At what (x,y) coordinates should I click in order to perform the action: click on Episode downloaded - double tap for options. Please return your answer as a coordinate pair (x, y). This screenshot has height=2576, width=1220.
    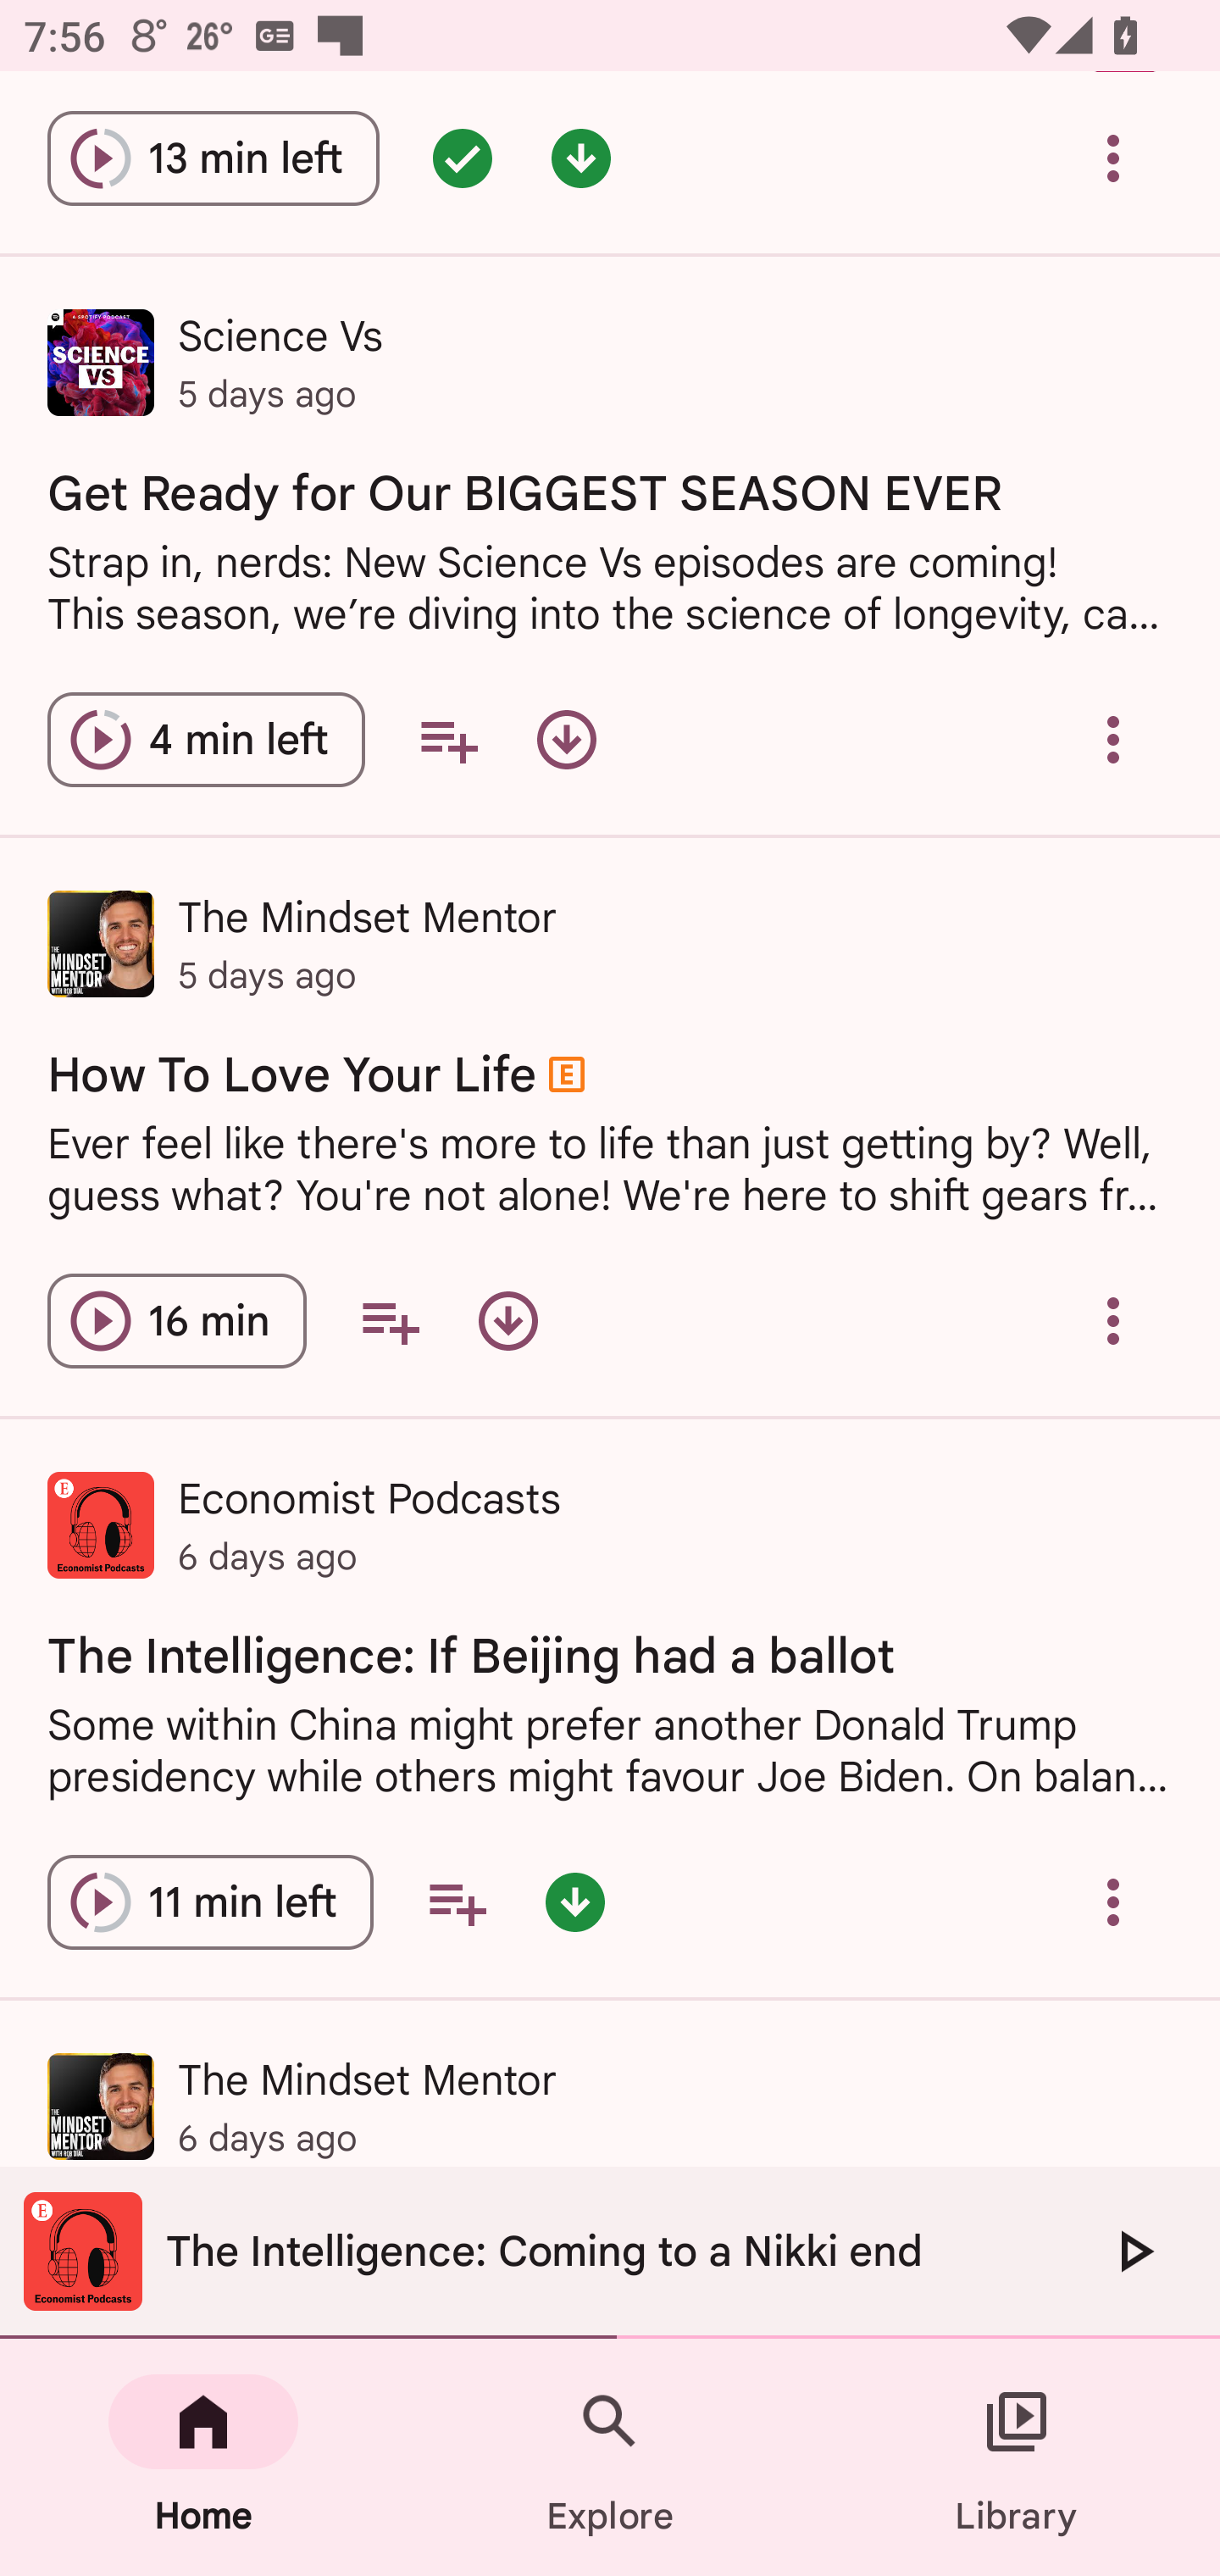
    Looking at the image, I should click on (574, 1901).